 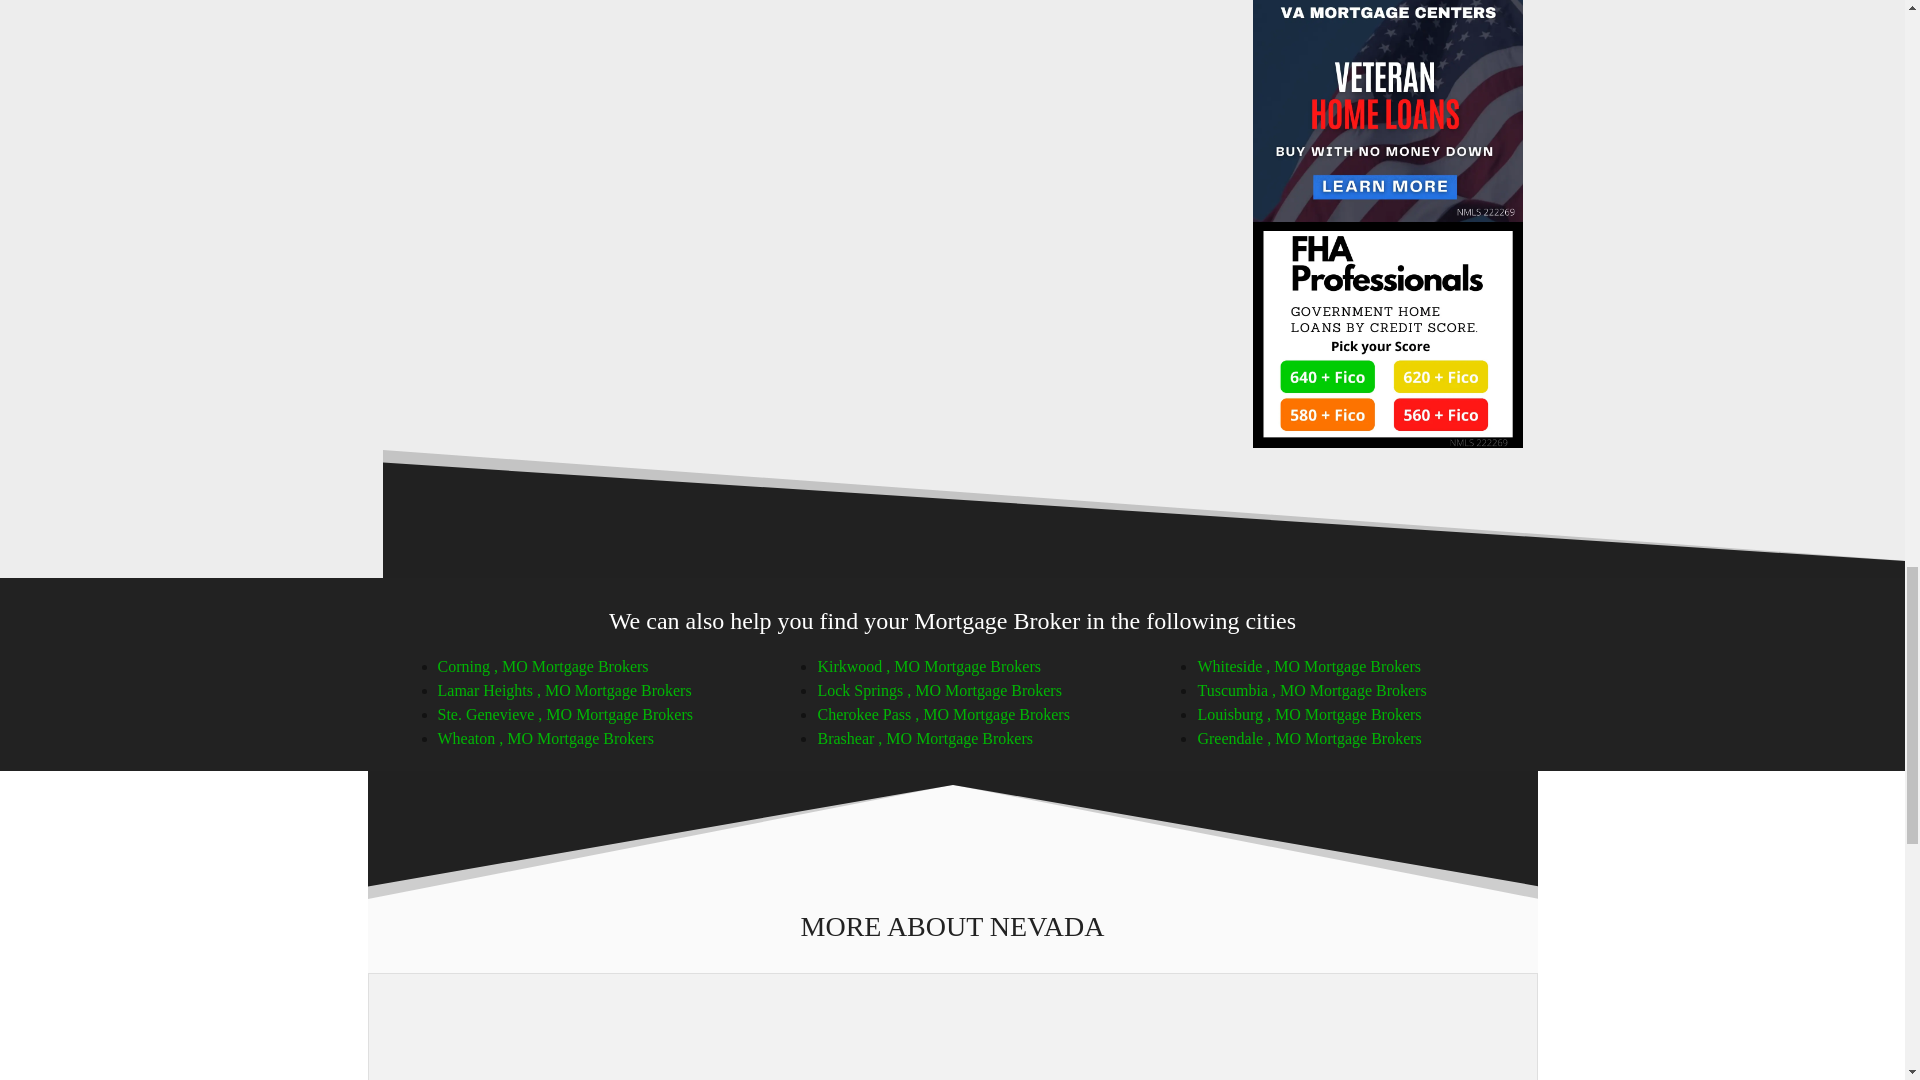 What do you see at coordinates (546, 738) in the screenshot?
I see `Wheaton , MO Mortgage Brokers` at bounding box center [546, 738].